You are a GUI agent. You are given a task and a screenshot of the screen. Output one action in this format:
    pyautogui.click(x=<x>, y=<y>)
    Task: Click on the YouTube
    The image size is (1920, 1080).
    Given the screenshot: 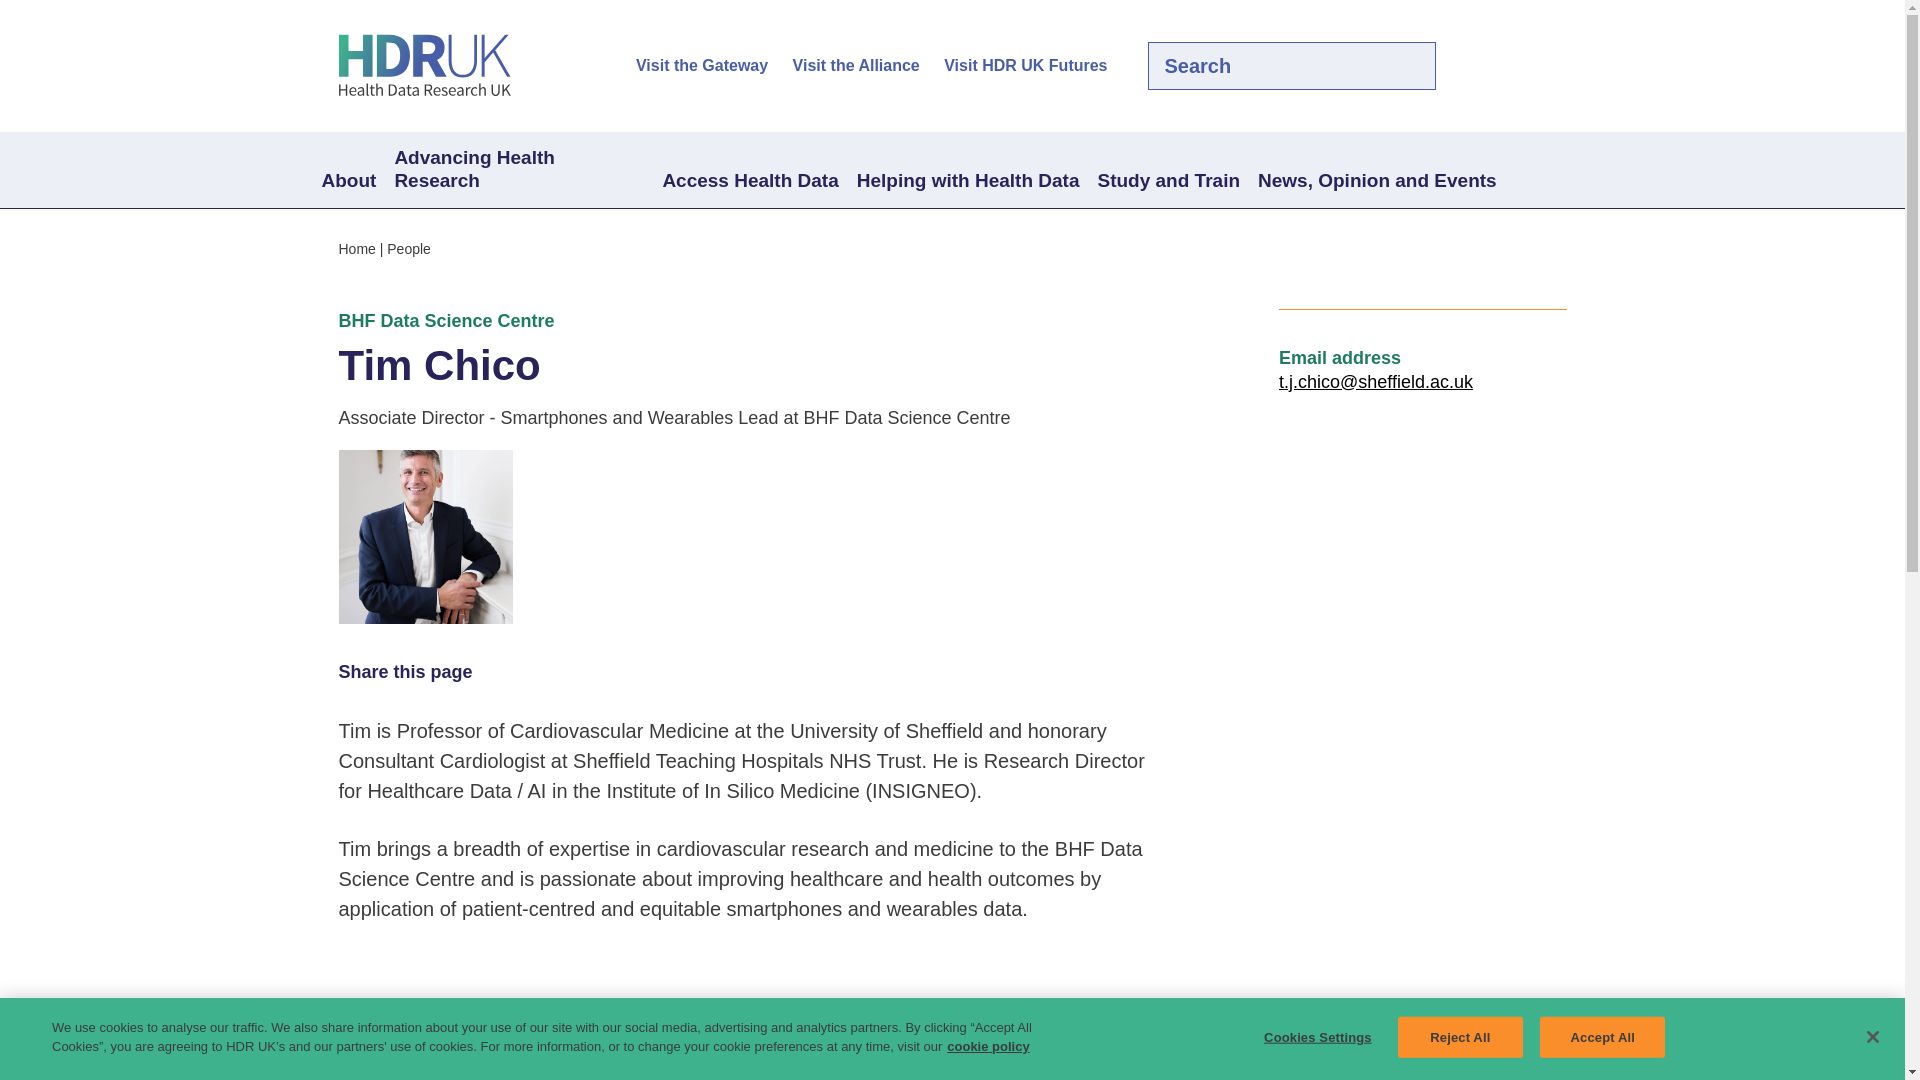 What is the action you would take?
    pyautogui.click(x=1554, y=66)
    